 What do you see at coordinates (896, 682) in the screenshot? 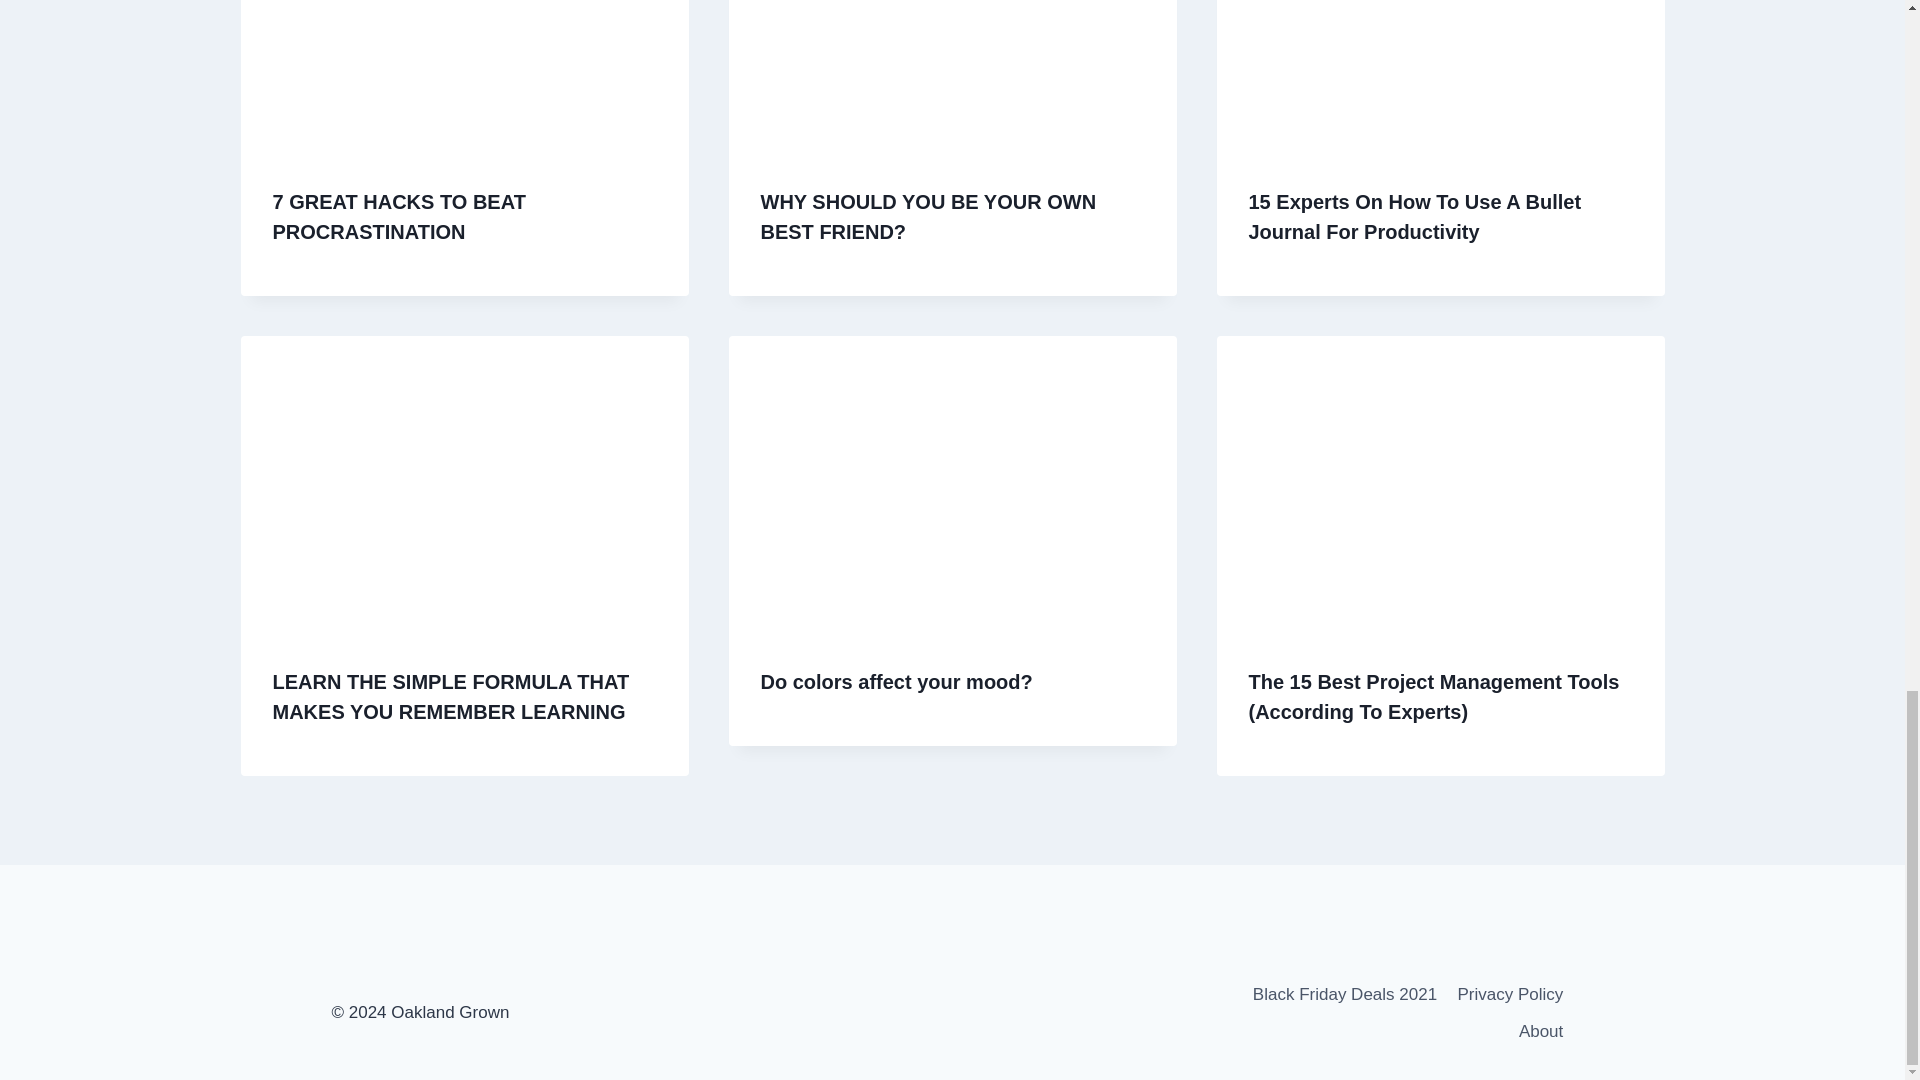
I see `Do colors affect your mood?` at bounding box center [896, 682].